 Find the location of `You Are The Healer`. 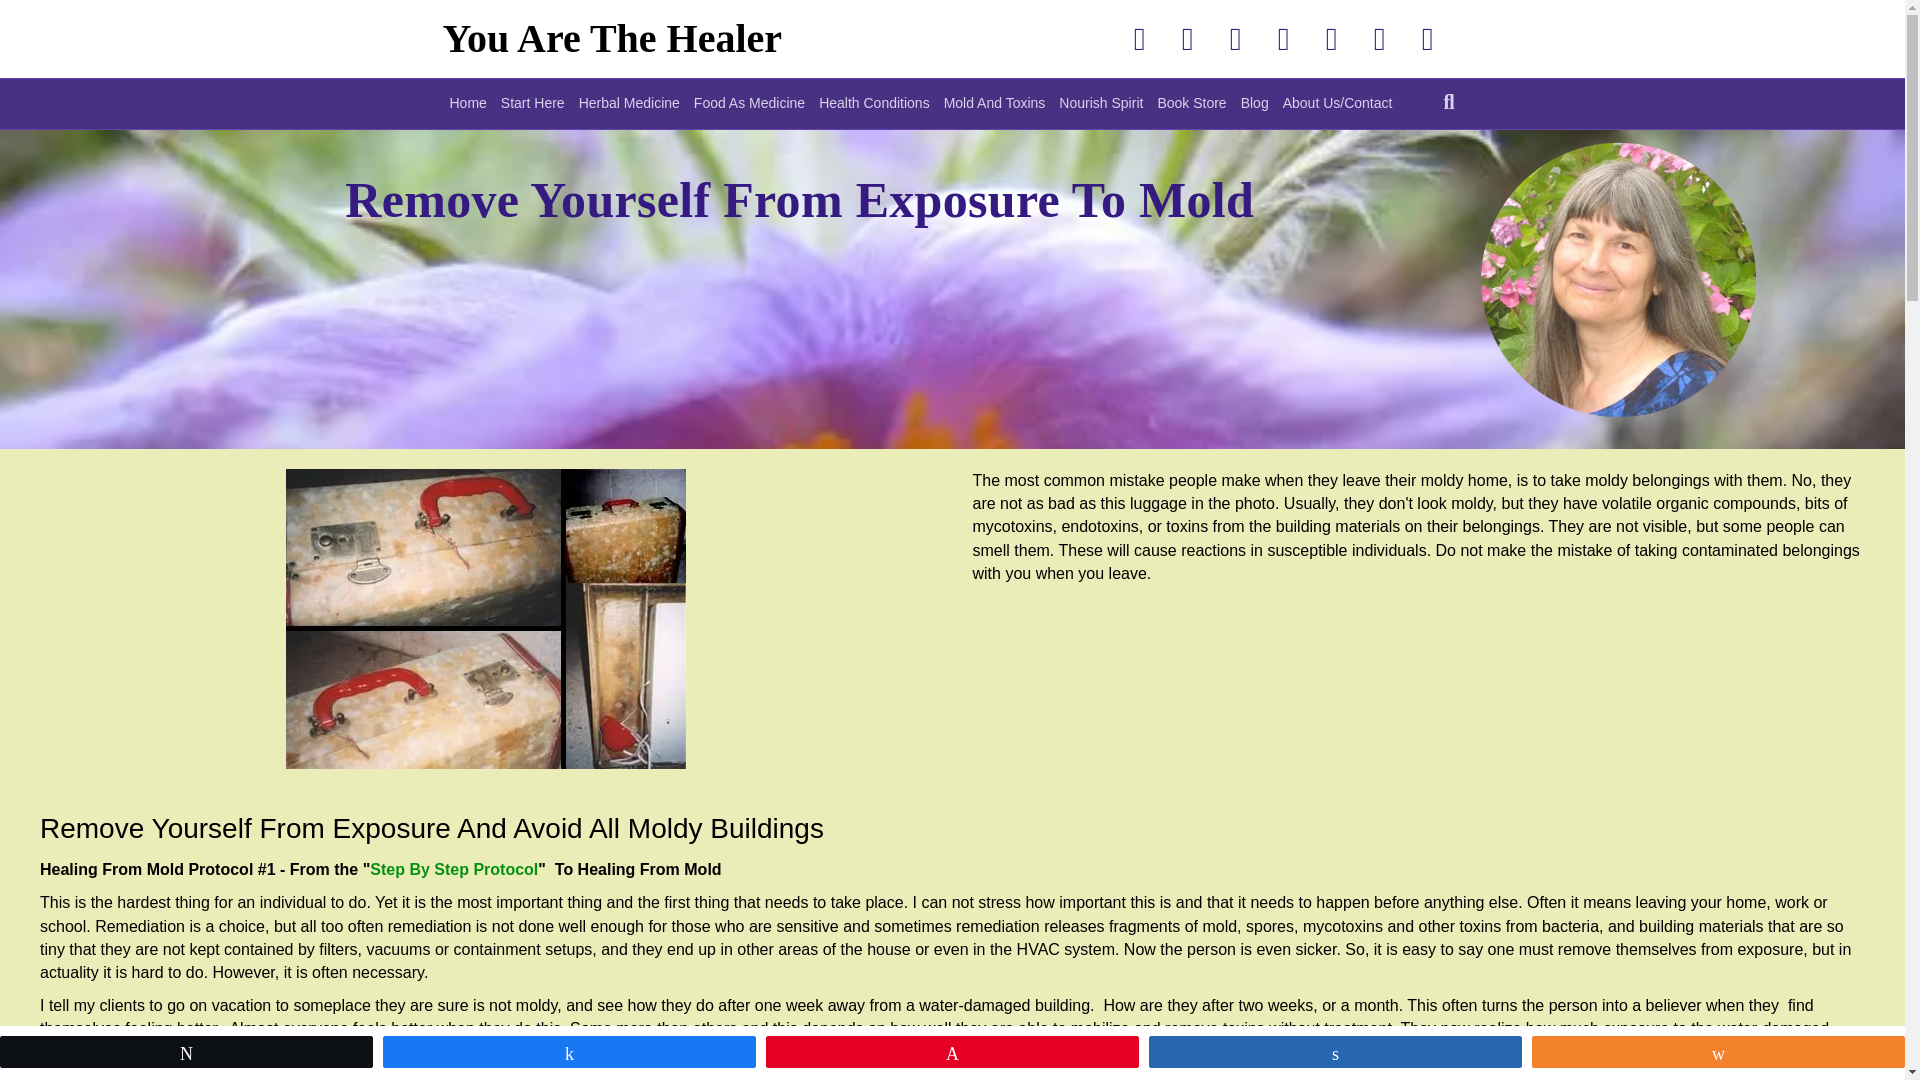

You Are The Healer is located at coordinates (681, 38).